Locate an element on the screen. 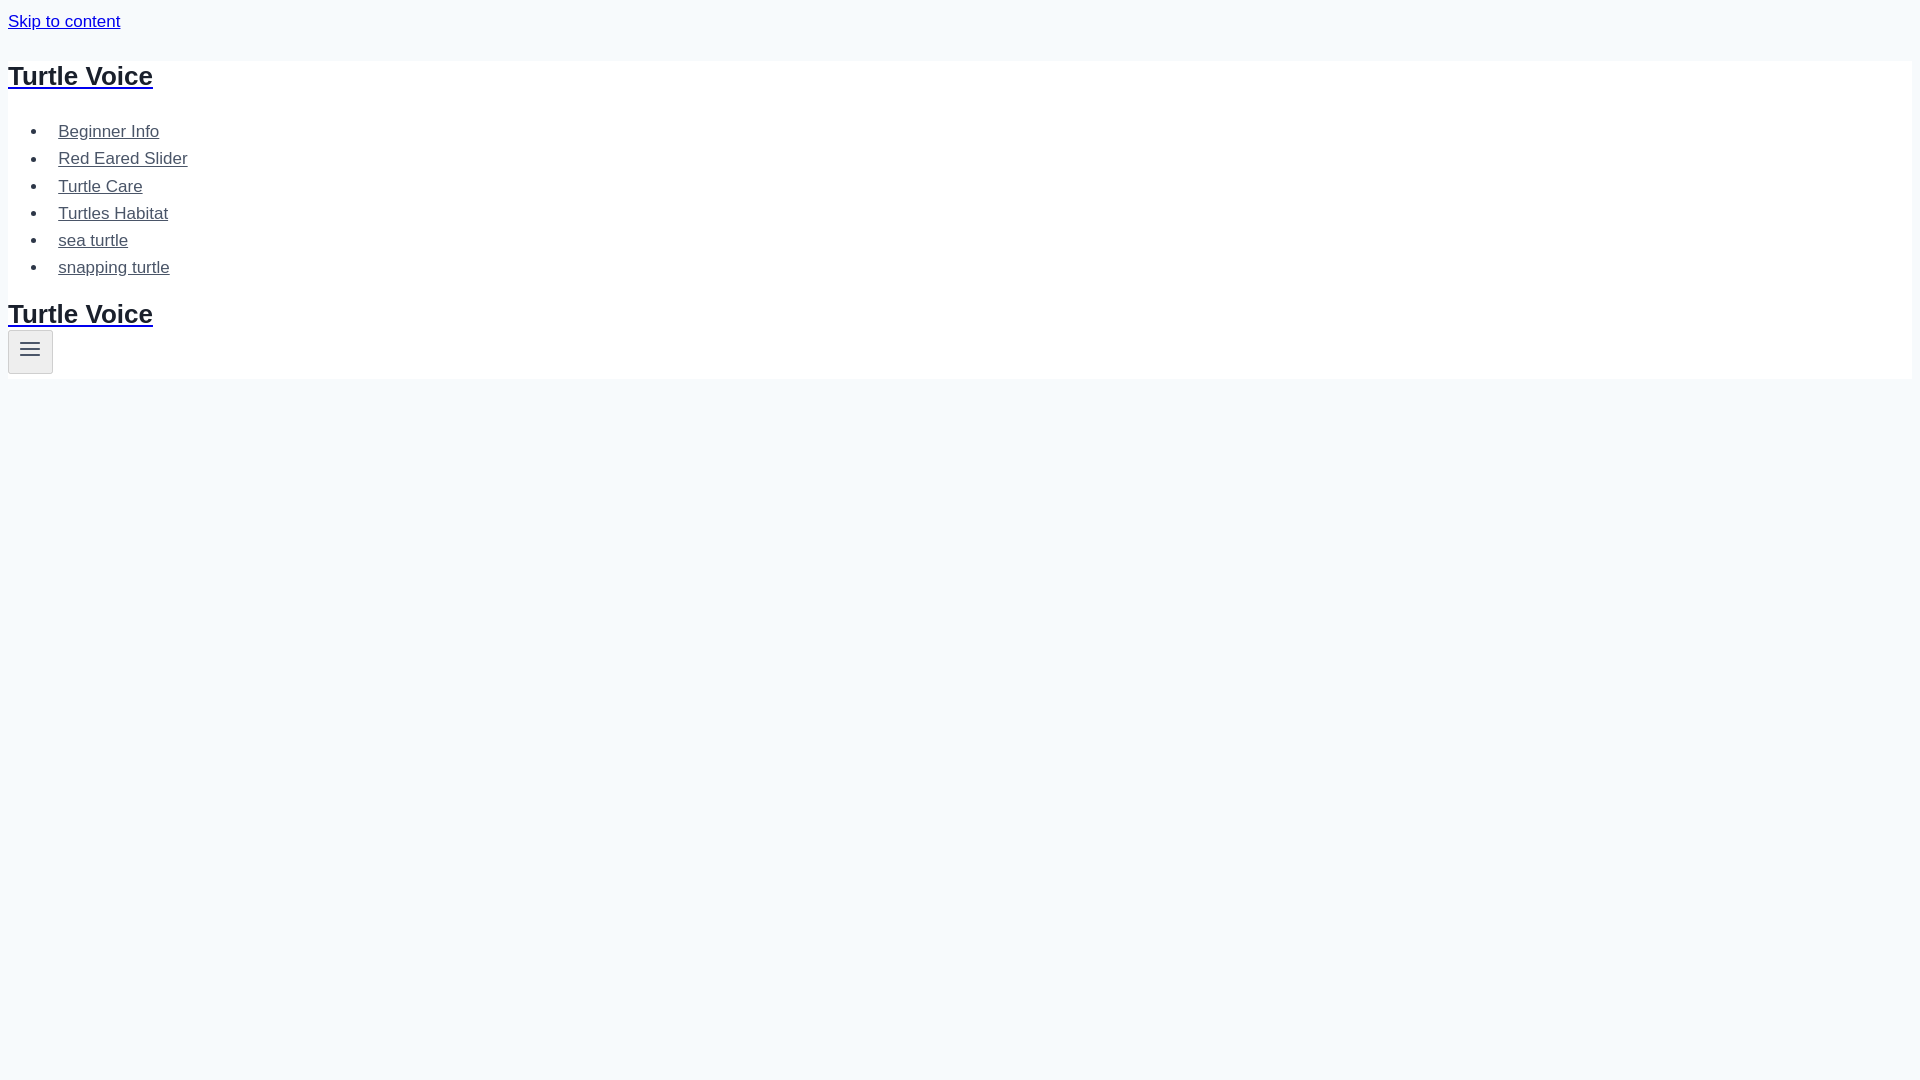 This screenshot has height=1080, width=1920. Turtle Care is located at coordinates (100, 186).